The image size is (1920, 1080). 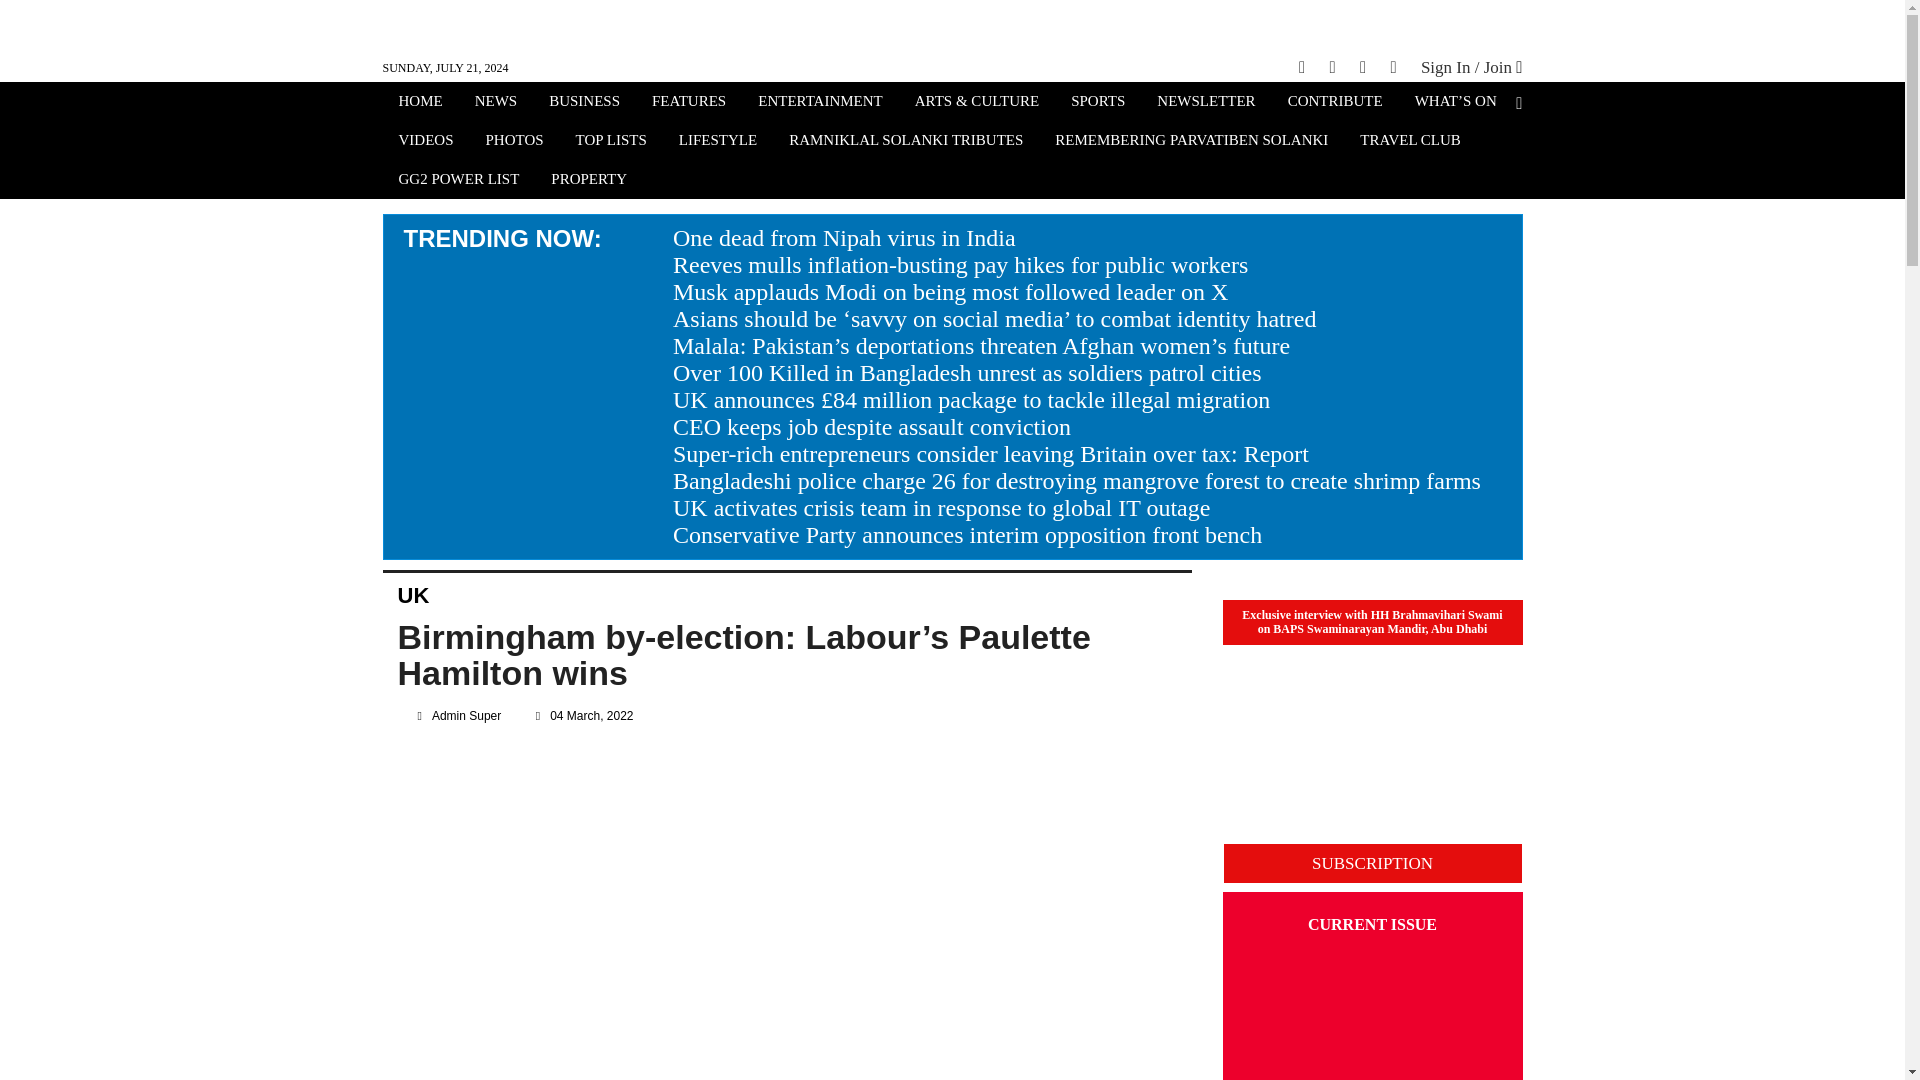 I want to click on CEO keeps job despite assault conviction, so click(x=872, y=426).